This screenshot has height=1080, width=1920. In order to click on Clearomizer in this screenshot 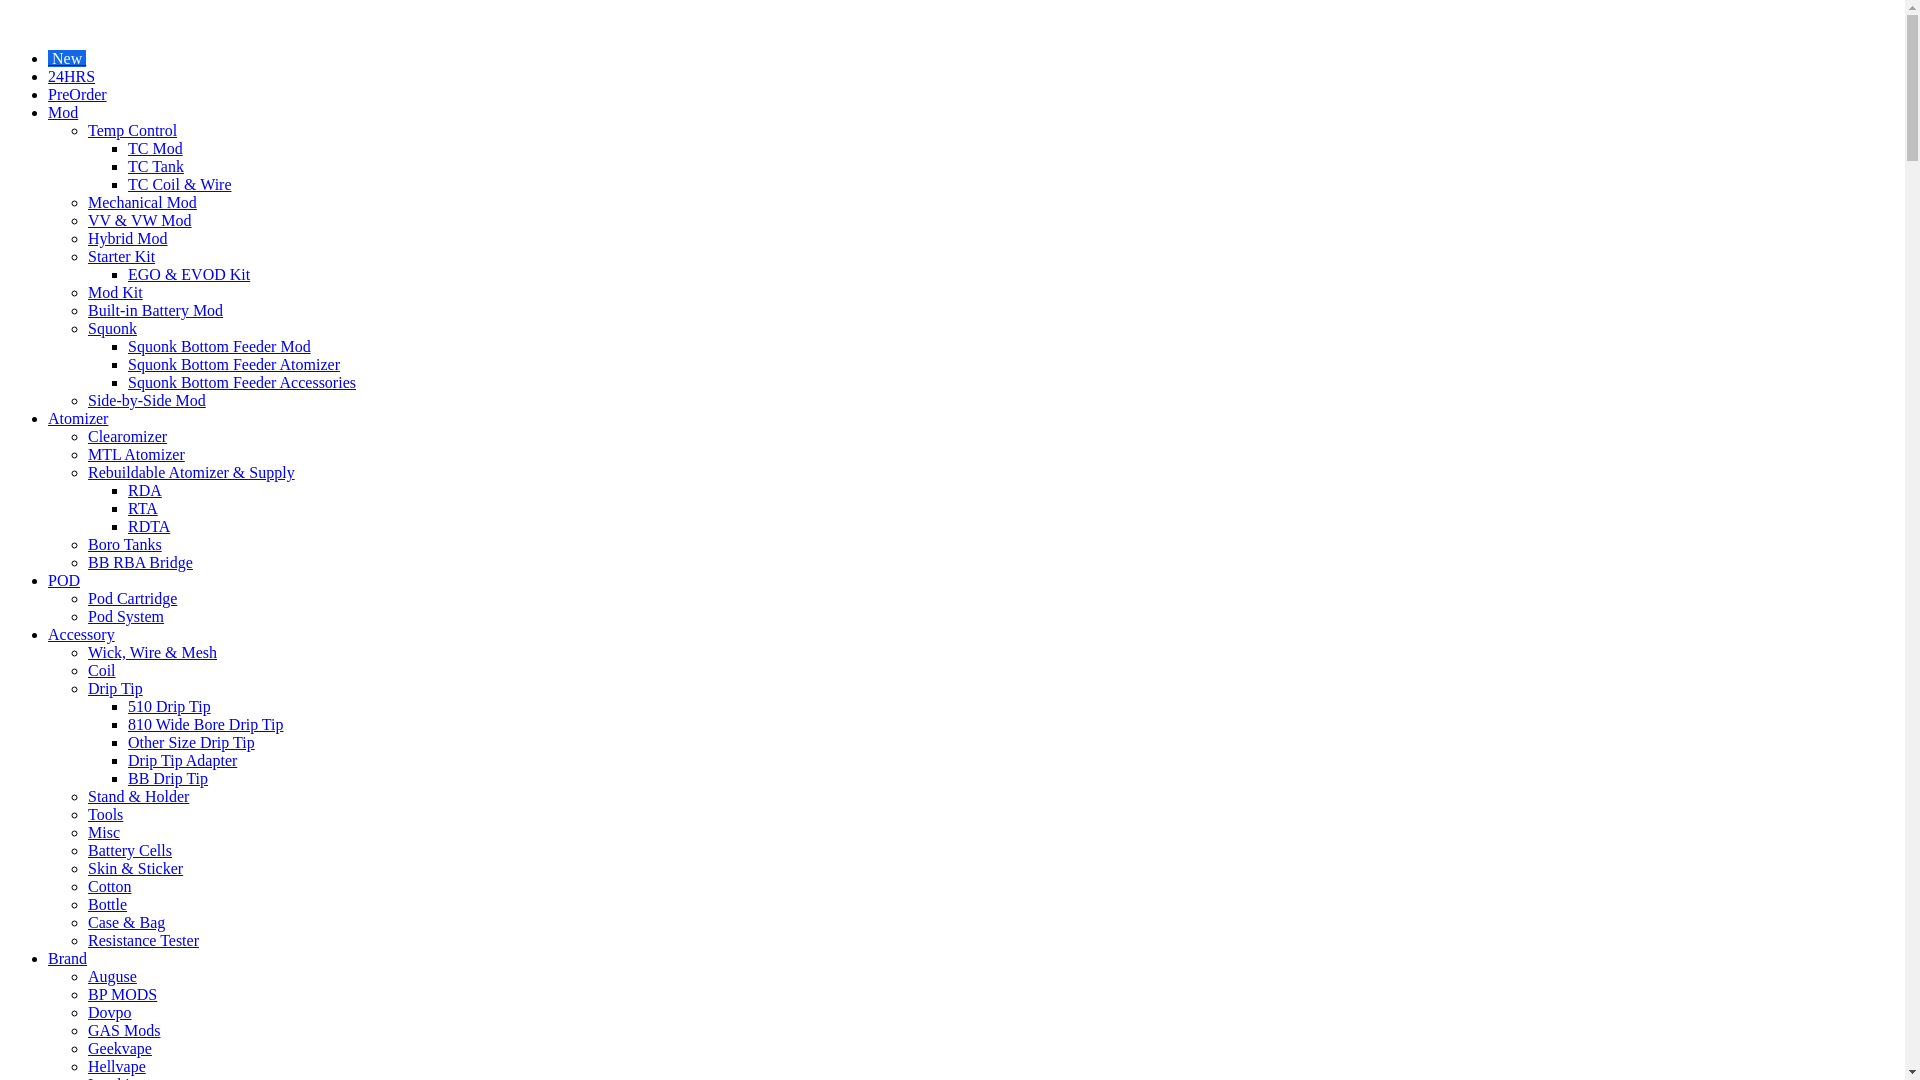, I will do `click(128, 436)`.